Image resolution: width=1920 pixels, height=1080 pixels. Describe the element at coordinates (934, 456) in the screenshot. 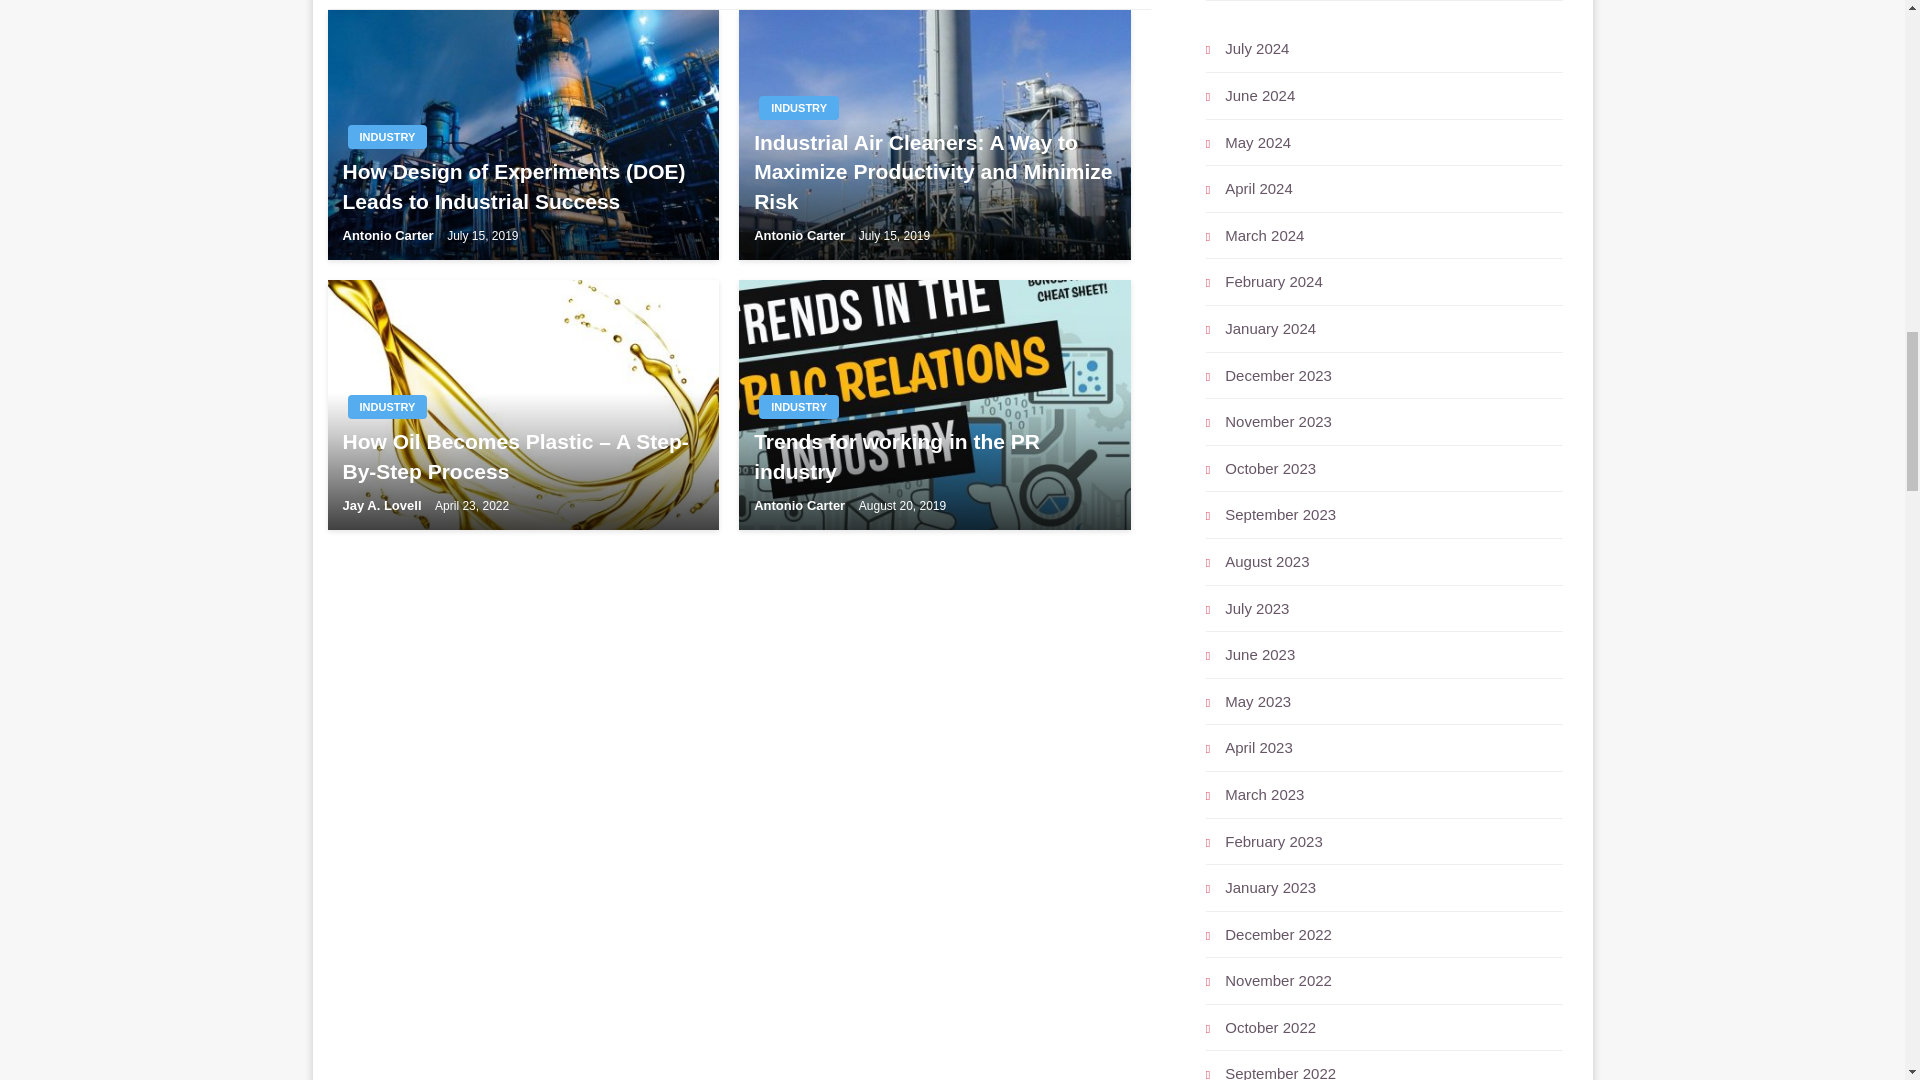

I see `Trends for working in the PR industry` at that location.